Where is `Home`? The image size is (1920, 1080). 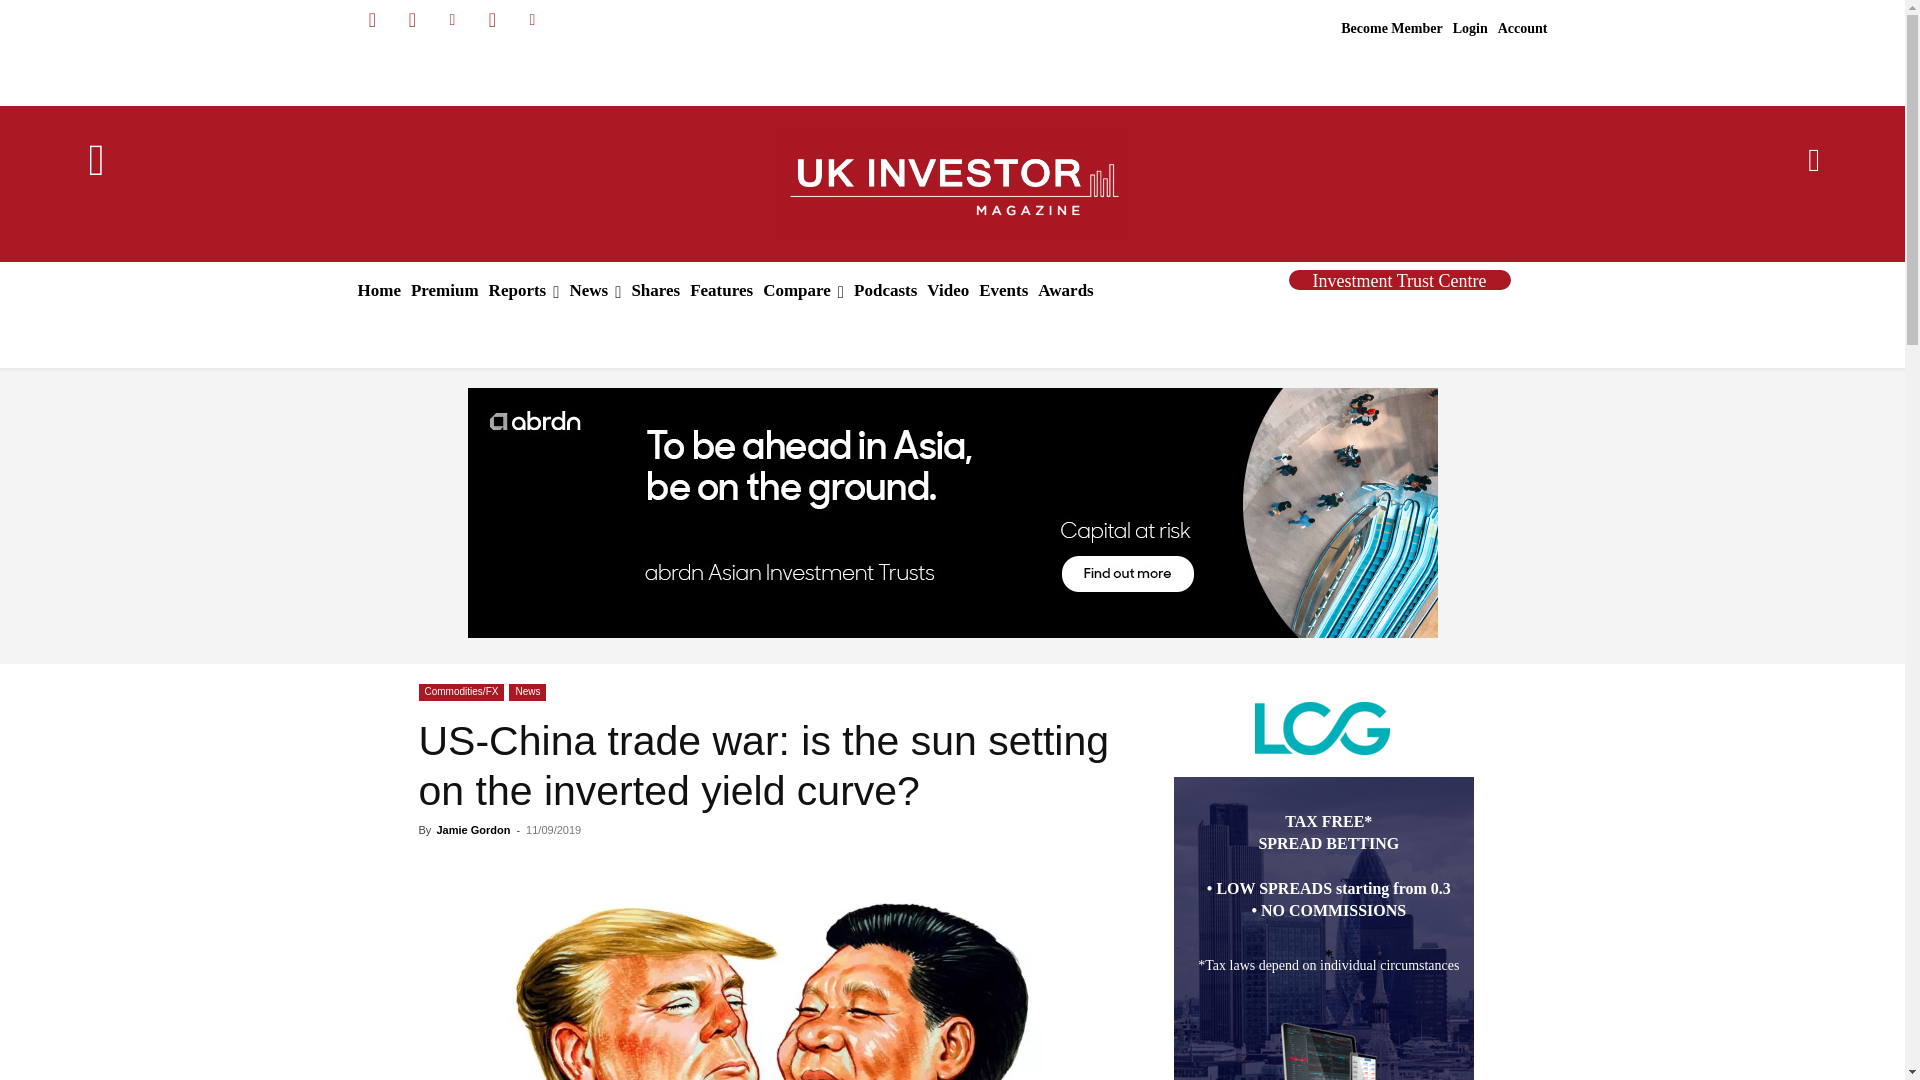
Home is located at coordinates (378, 290).